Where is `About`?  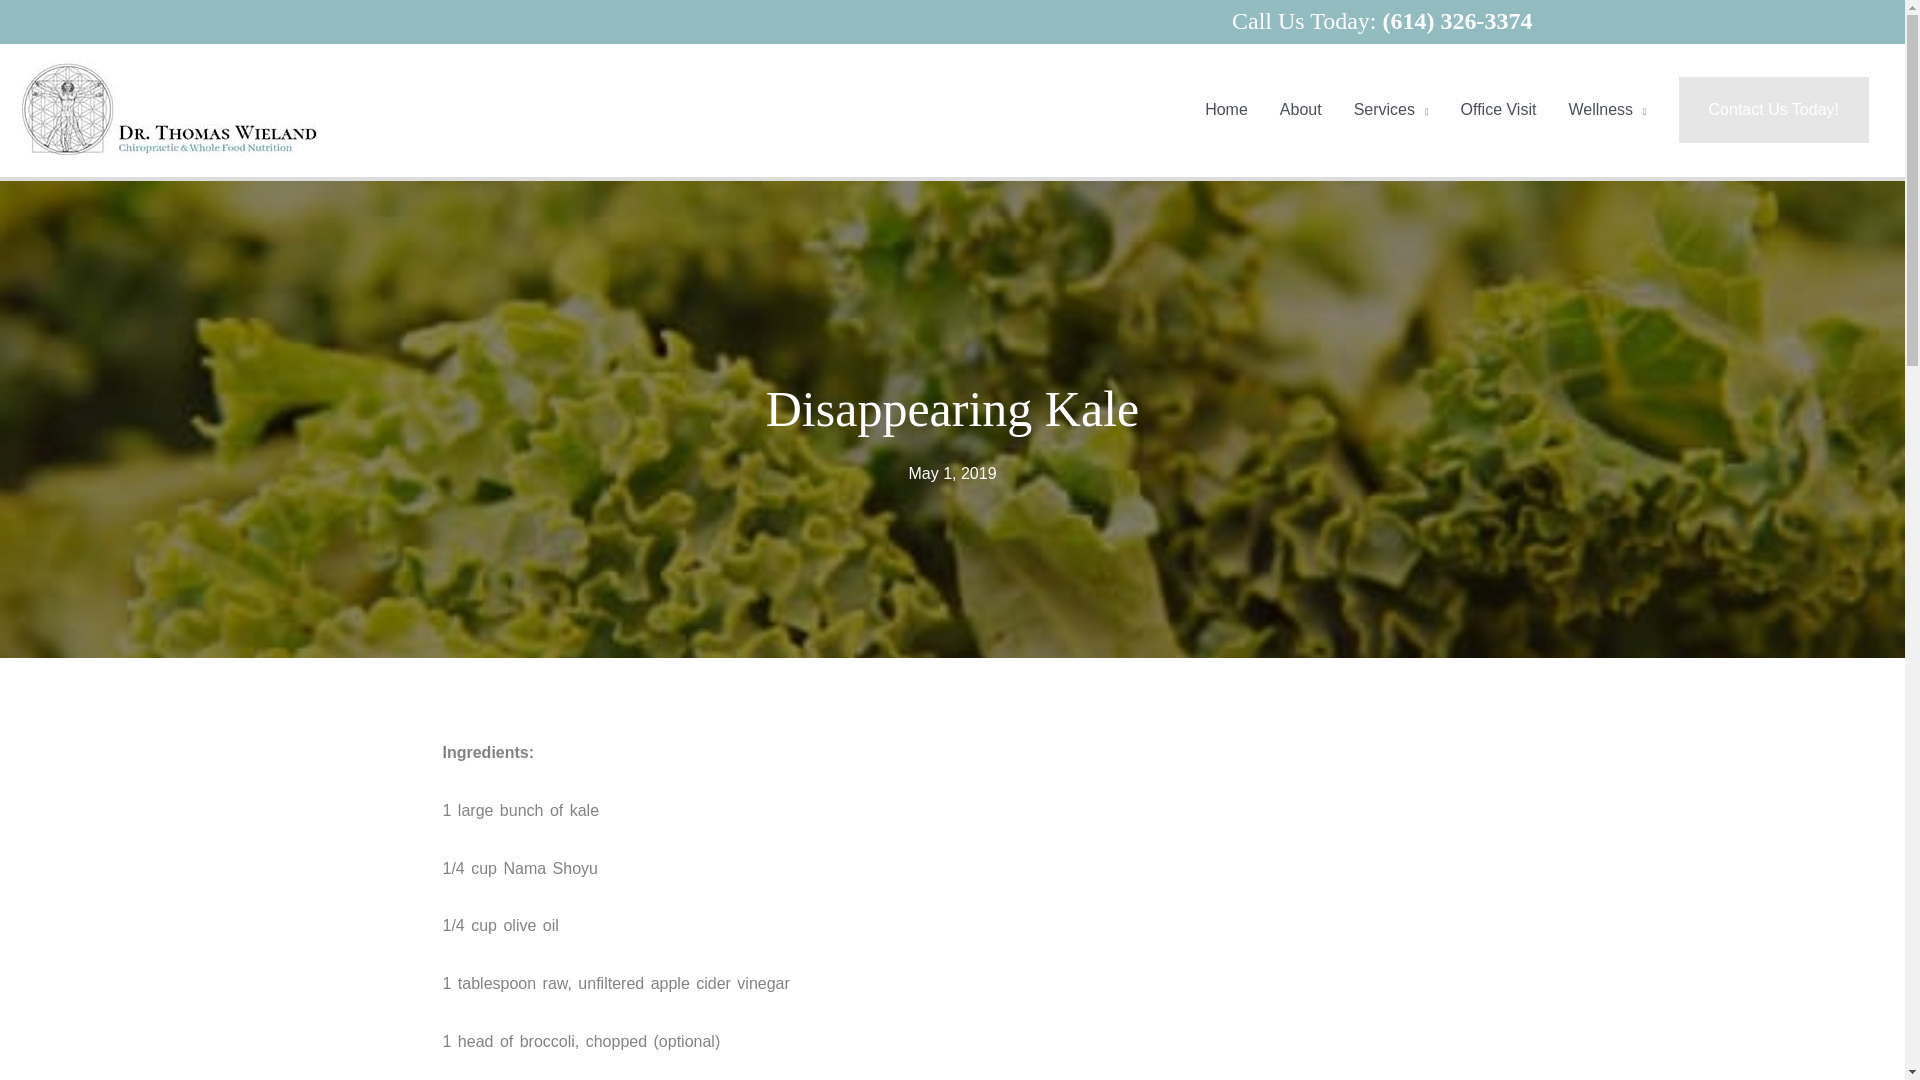 About is located at coordinates (1300, 109).